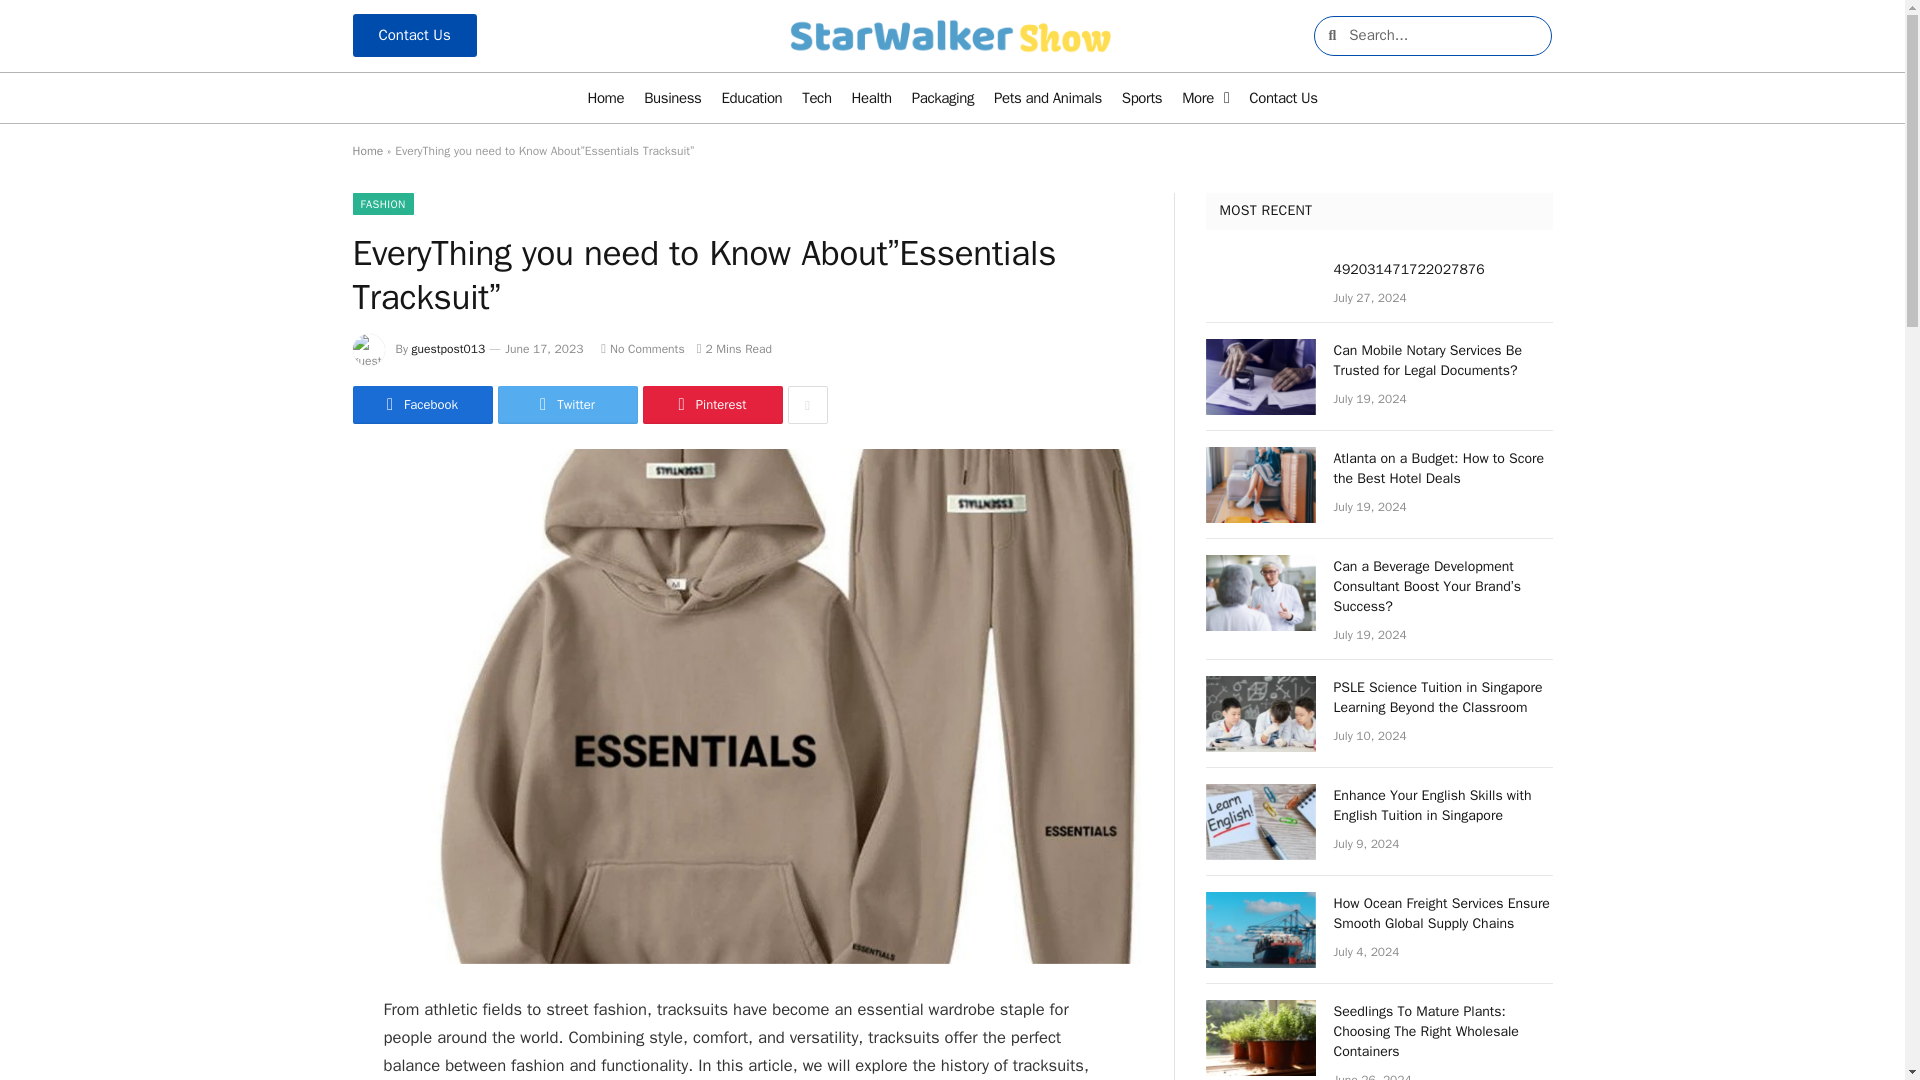  I want to click on Contact Us, so click(1282, 98).